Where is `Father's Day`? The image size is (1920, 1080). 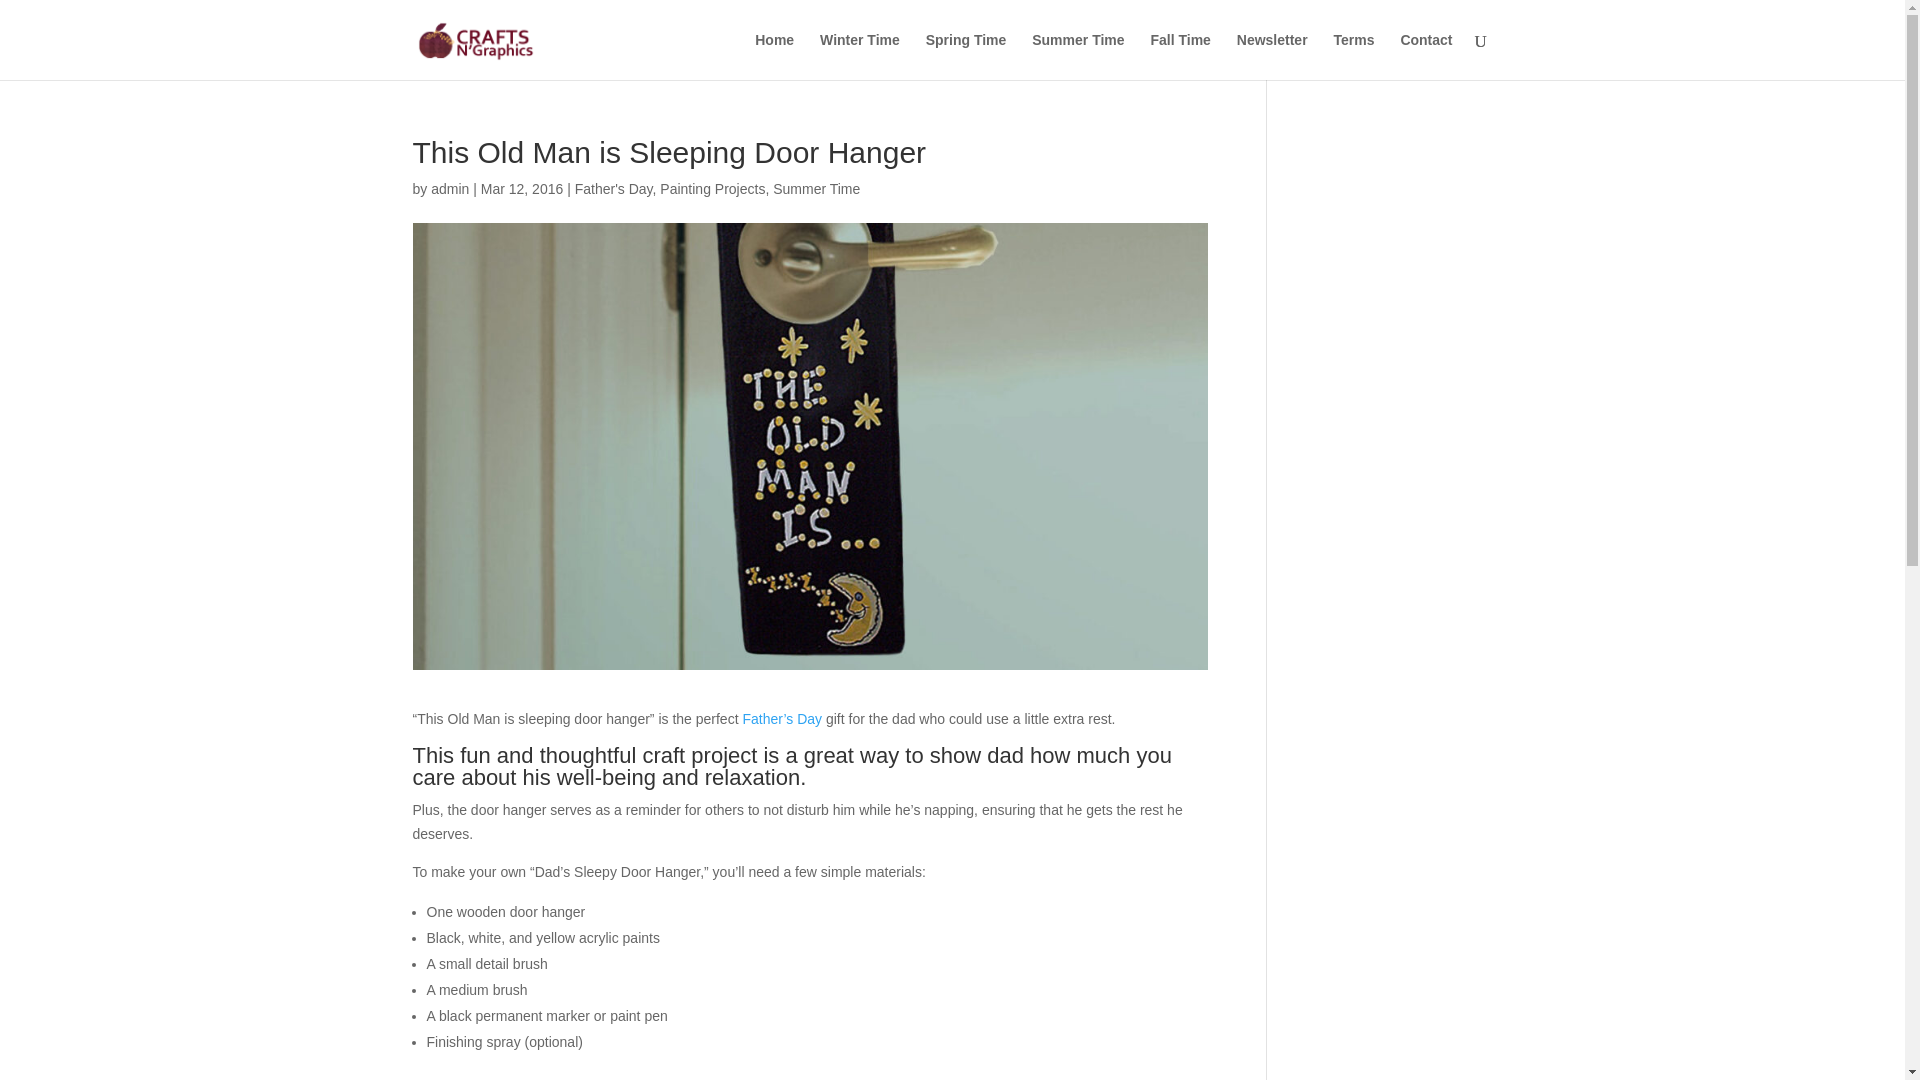 Father's Day is located at coordinates (613, 188).